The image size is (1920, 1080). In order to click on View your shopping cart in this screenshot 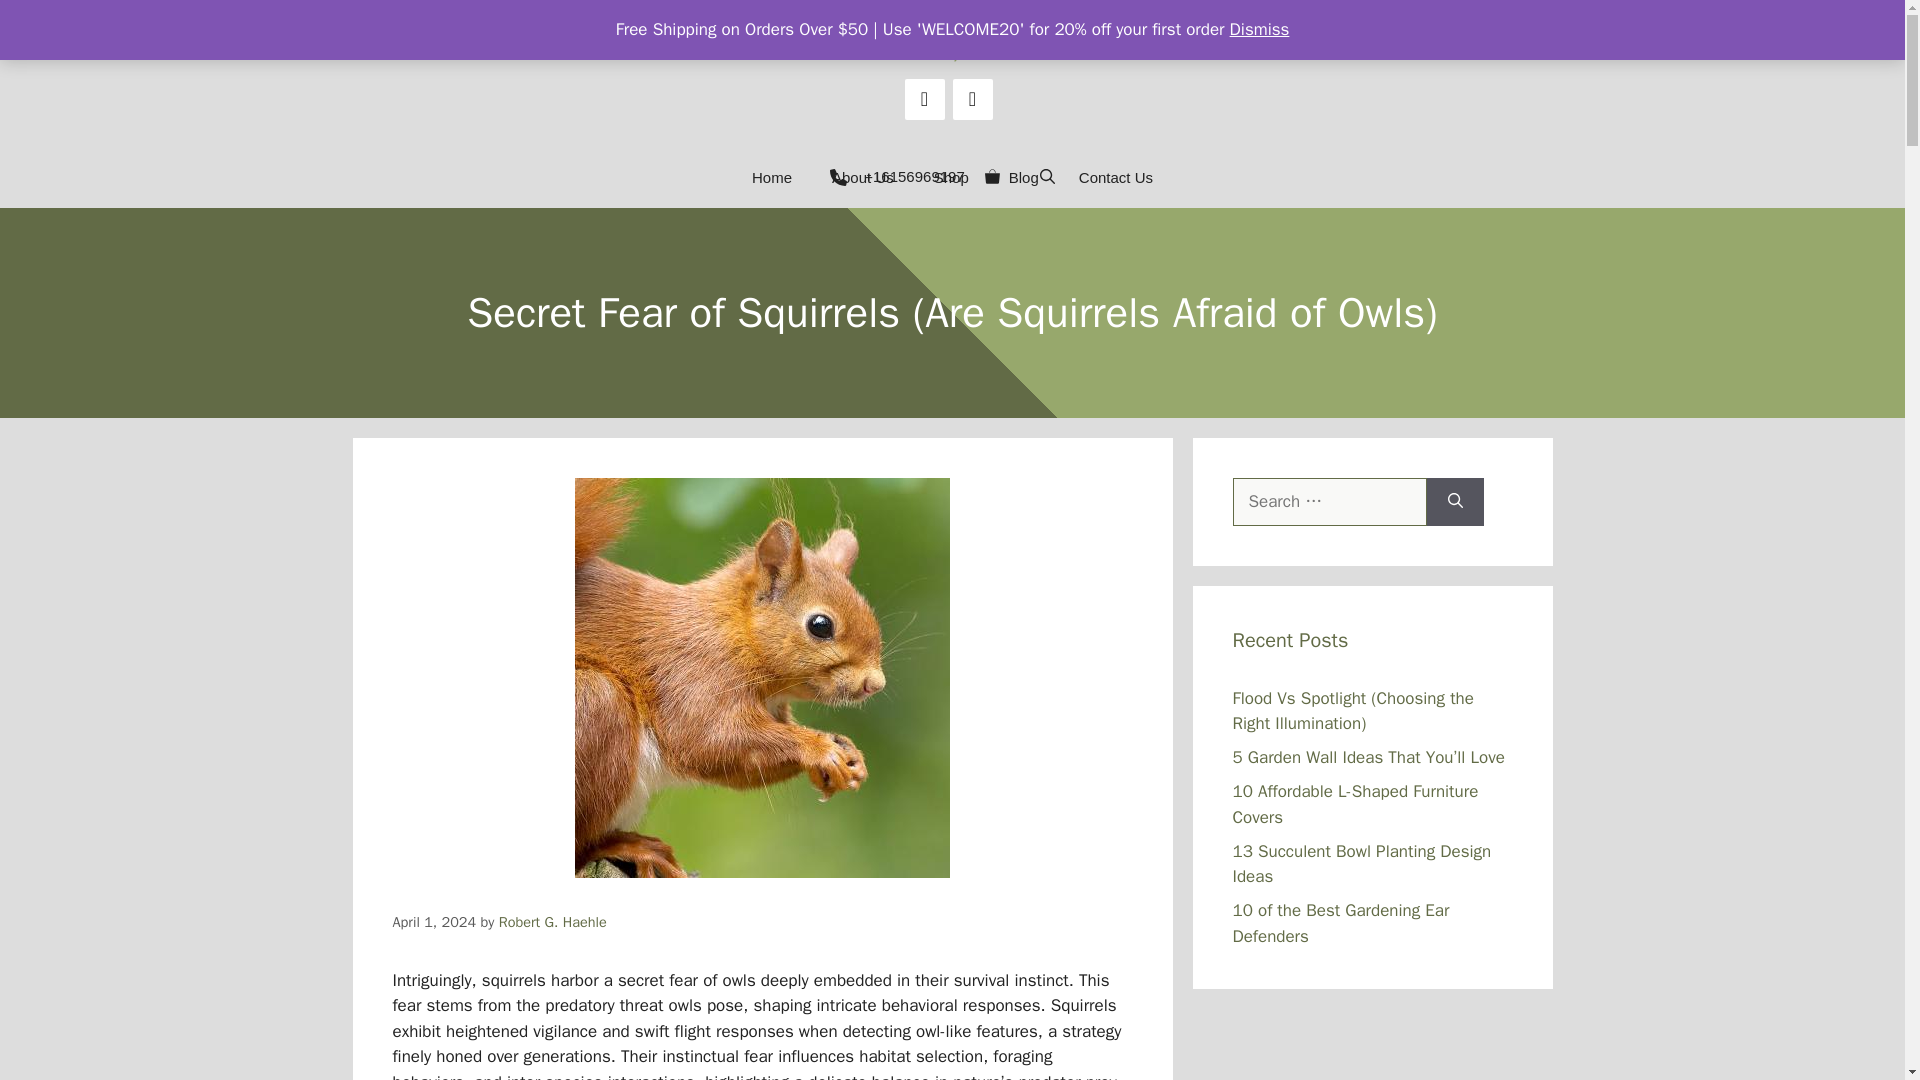, I will do `click(992, 178)`.